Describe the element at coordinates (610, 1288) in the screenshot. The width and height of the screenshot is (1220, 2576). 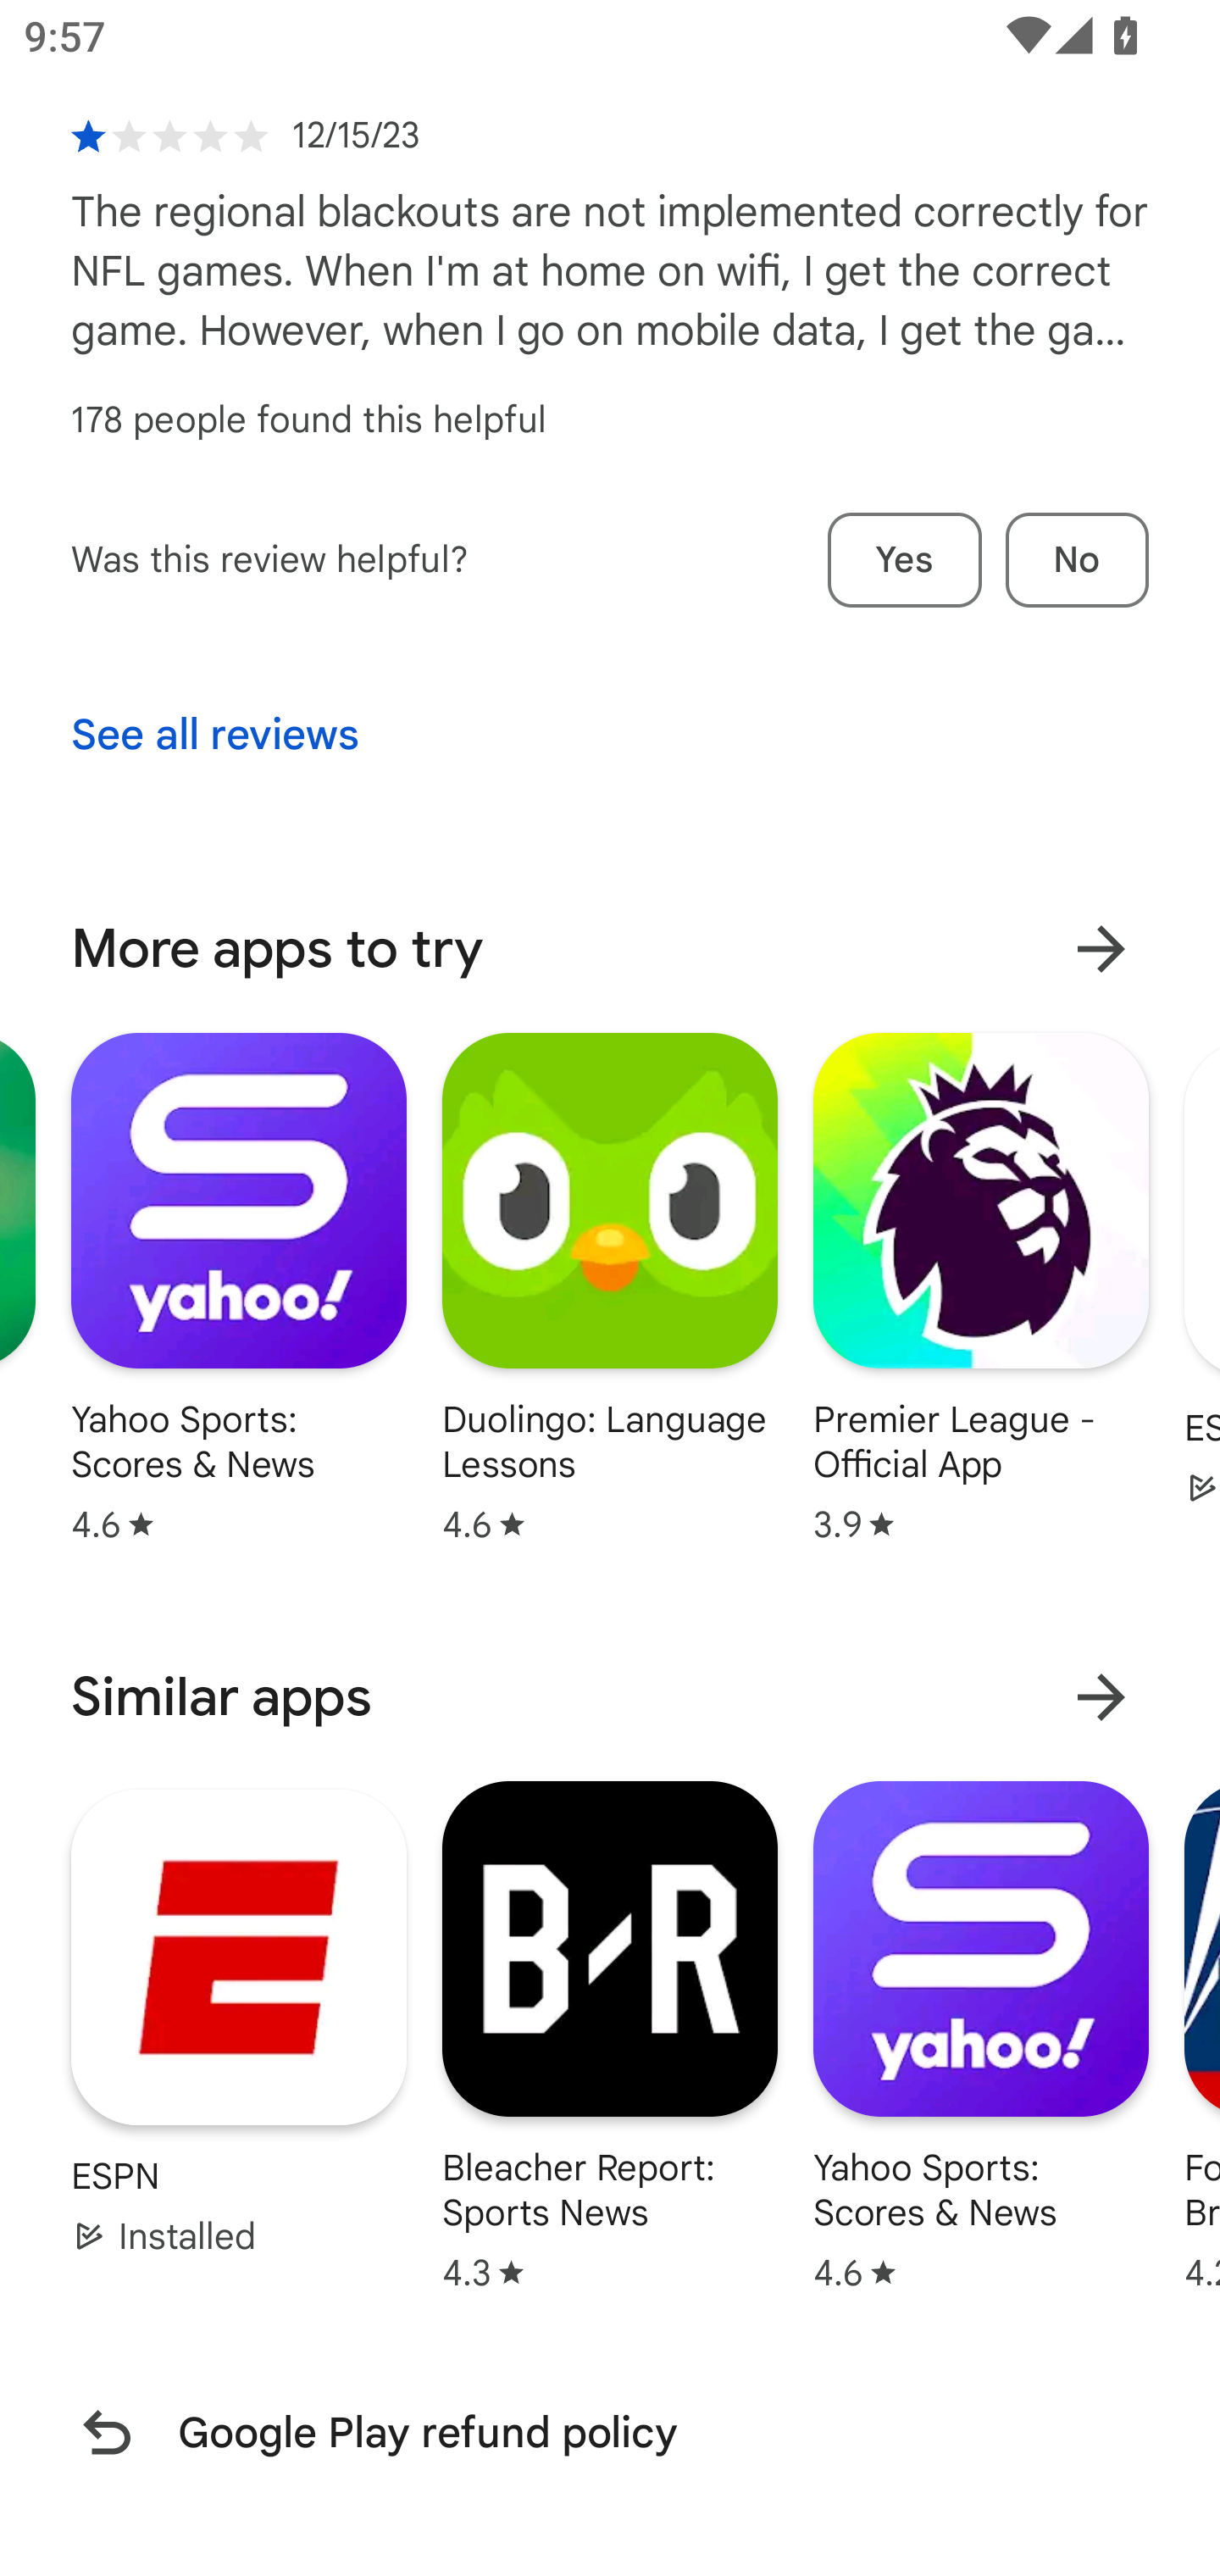
I see `Duolingo: Language Lessons
Star rating: 4.6
` at that location.